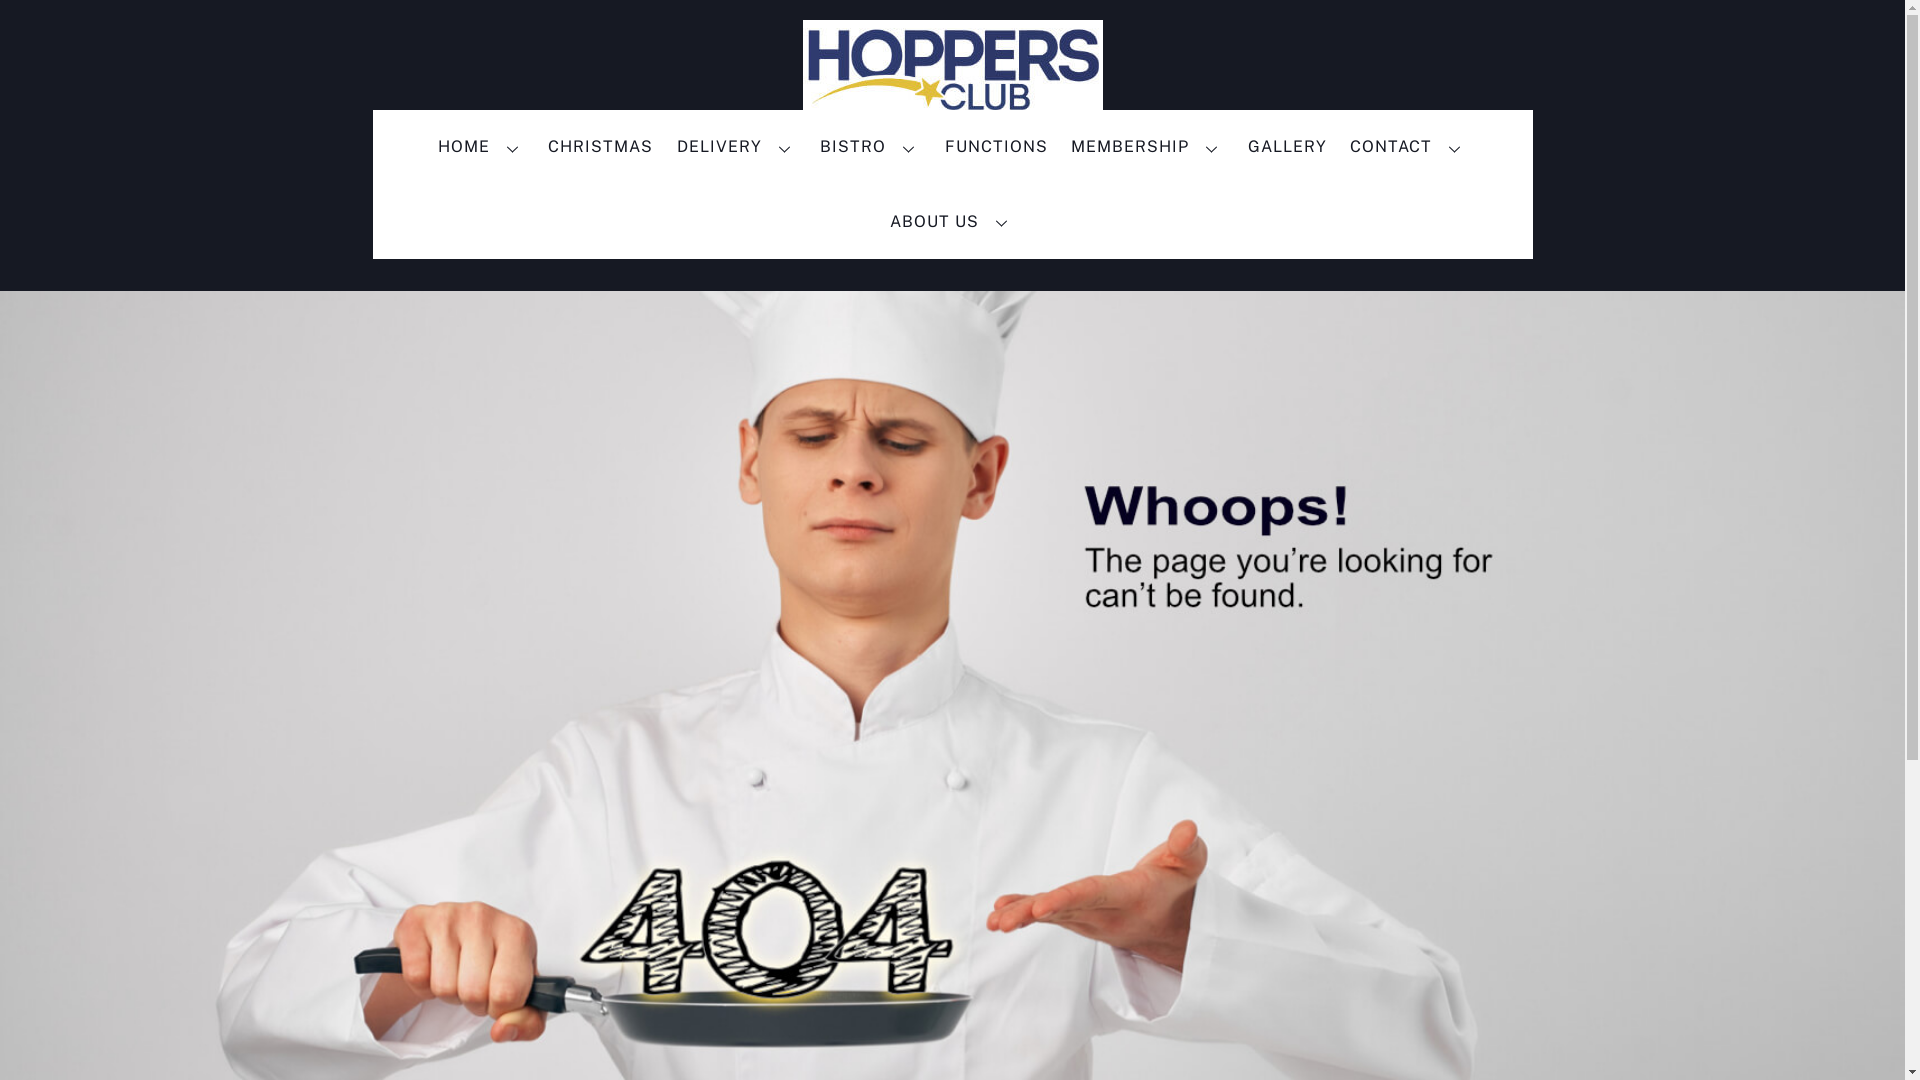 Image resolution: width=1920 pixels, height=1080 pixels. What do you see at coordinates (872, 147) in the screenshot?
I see `BISTRO` at bounding box center [872, 147].